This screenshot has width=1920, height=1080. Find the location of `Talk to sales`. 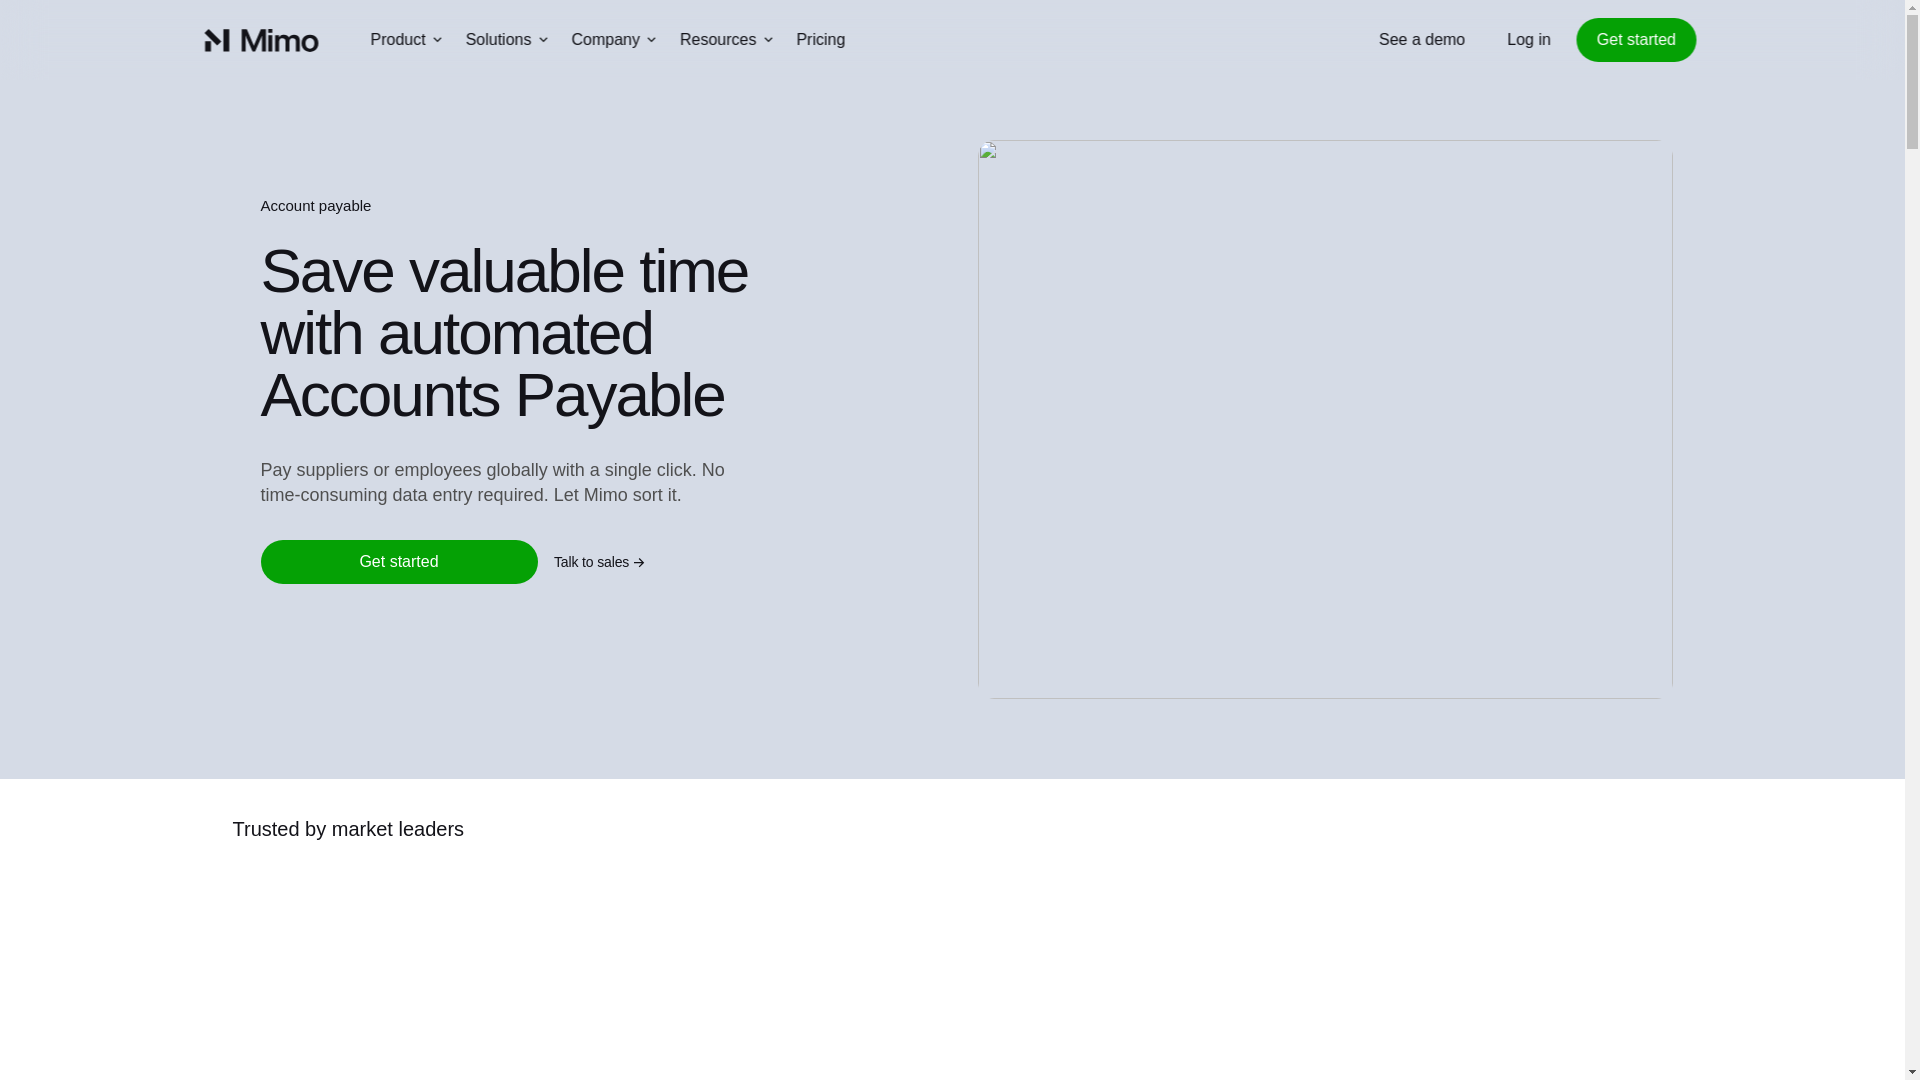

Talk to sales is located at coordinates (714, 562).